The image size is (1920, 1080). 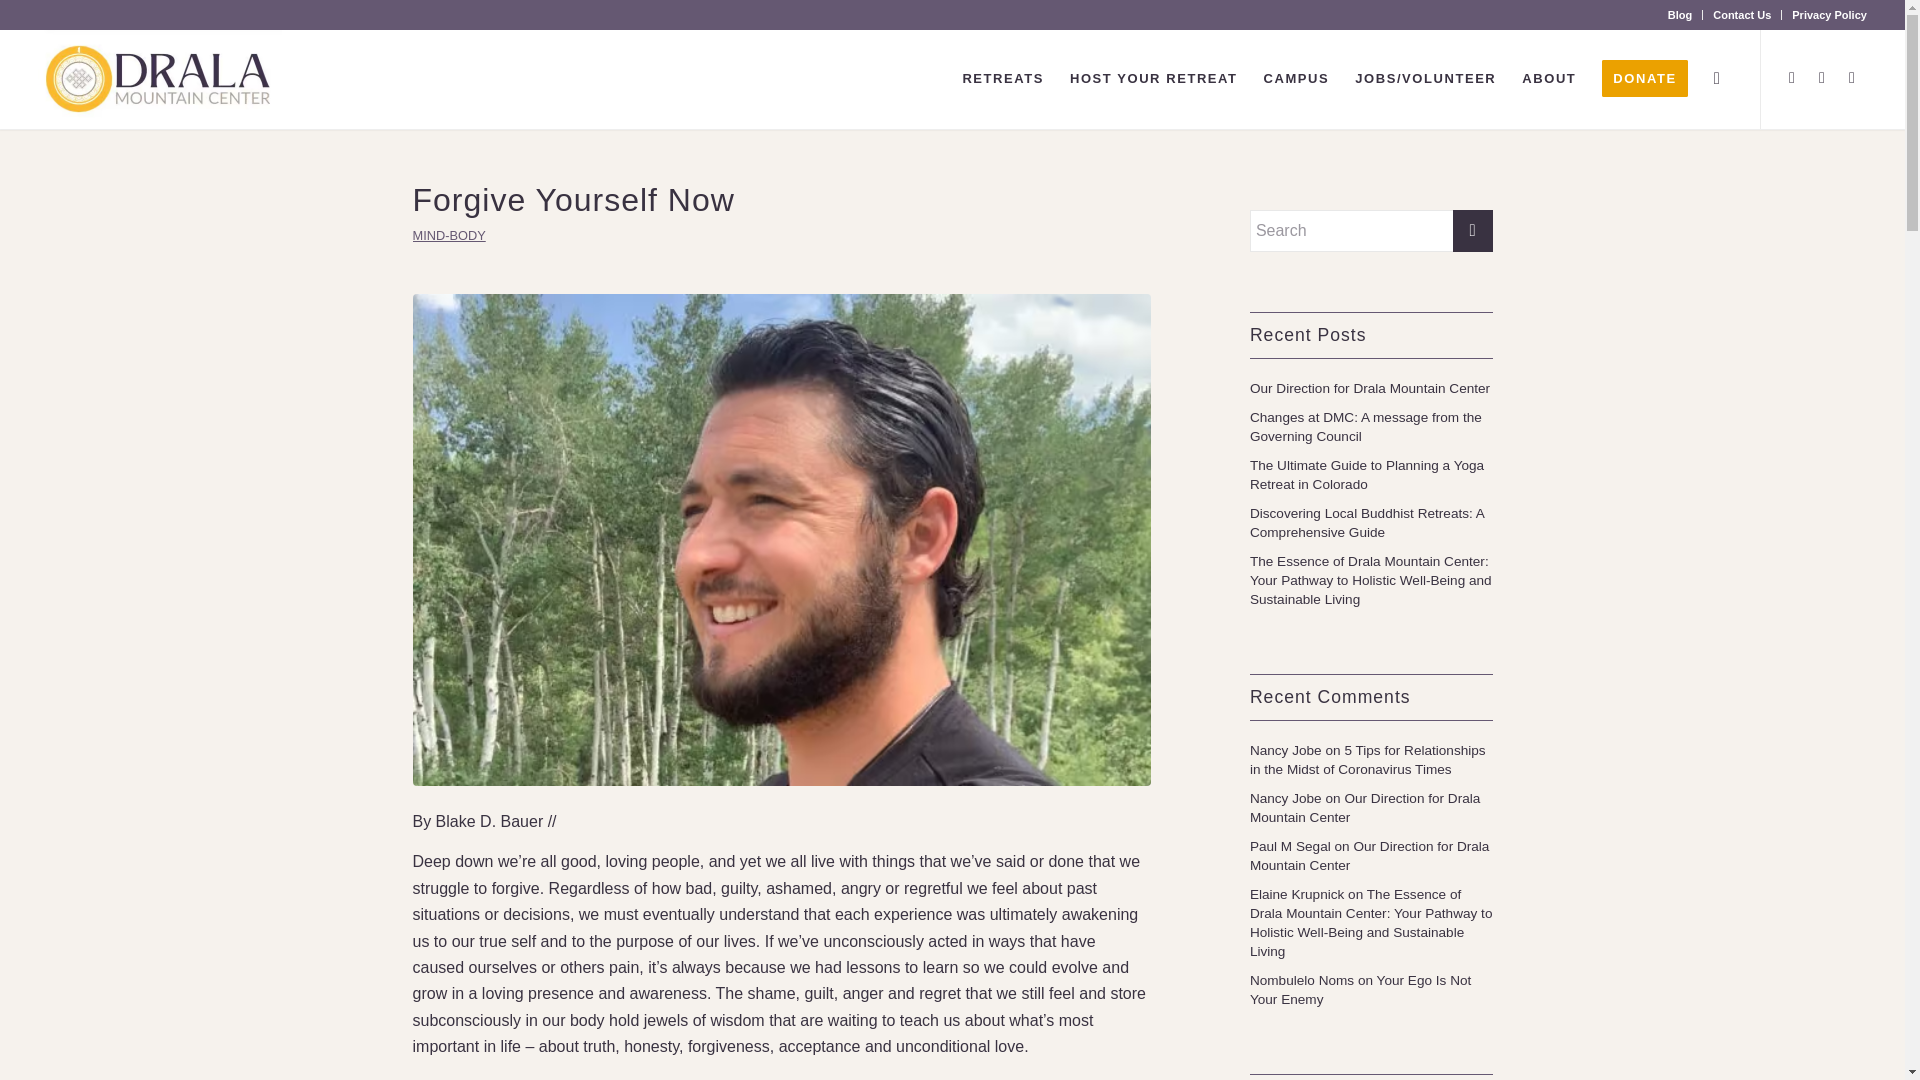 What do you see at coordinates (1741, 15) in the screenshot?
I see `Contact Us` at bounding box center [1741, 15].